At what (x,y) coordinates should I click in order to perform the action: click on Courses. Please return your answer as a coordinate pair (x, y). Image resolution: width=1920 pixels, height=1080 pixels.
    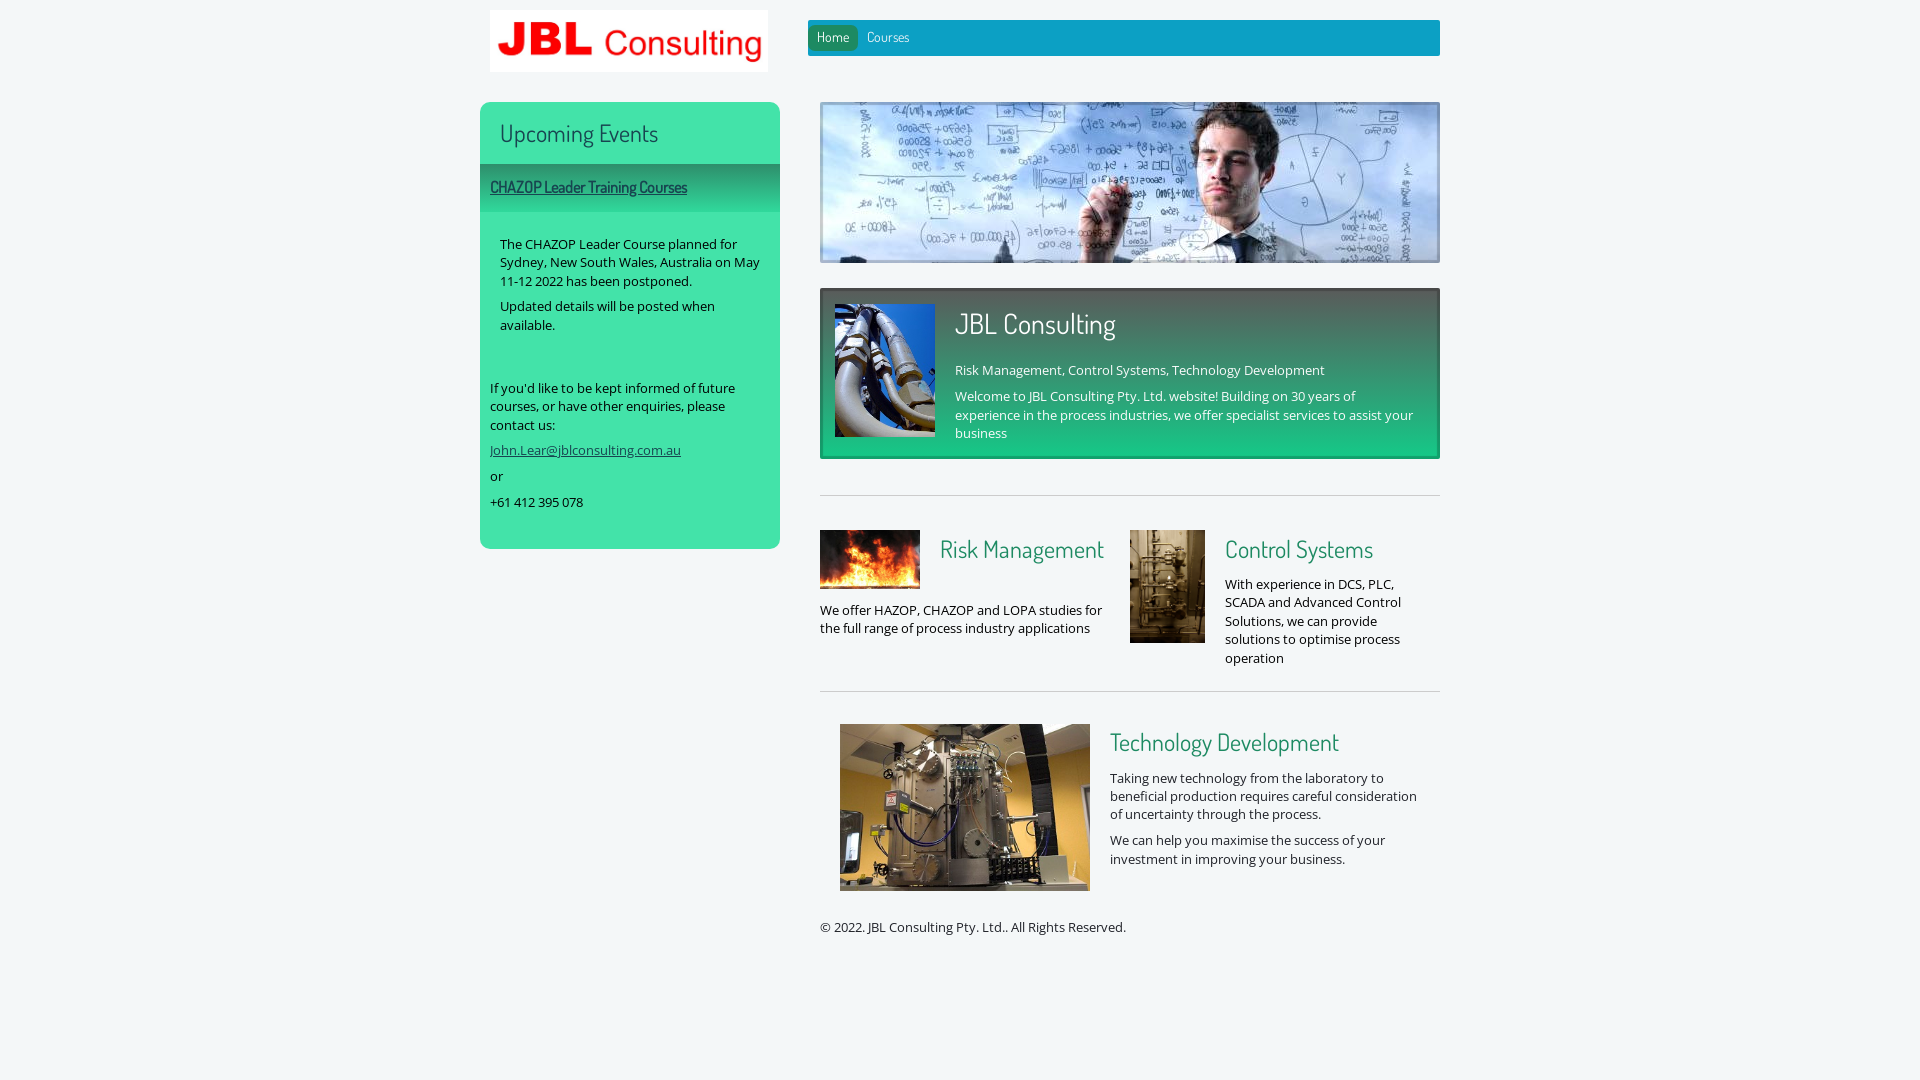
    Looking at the image, I should click on (888, 38).